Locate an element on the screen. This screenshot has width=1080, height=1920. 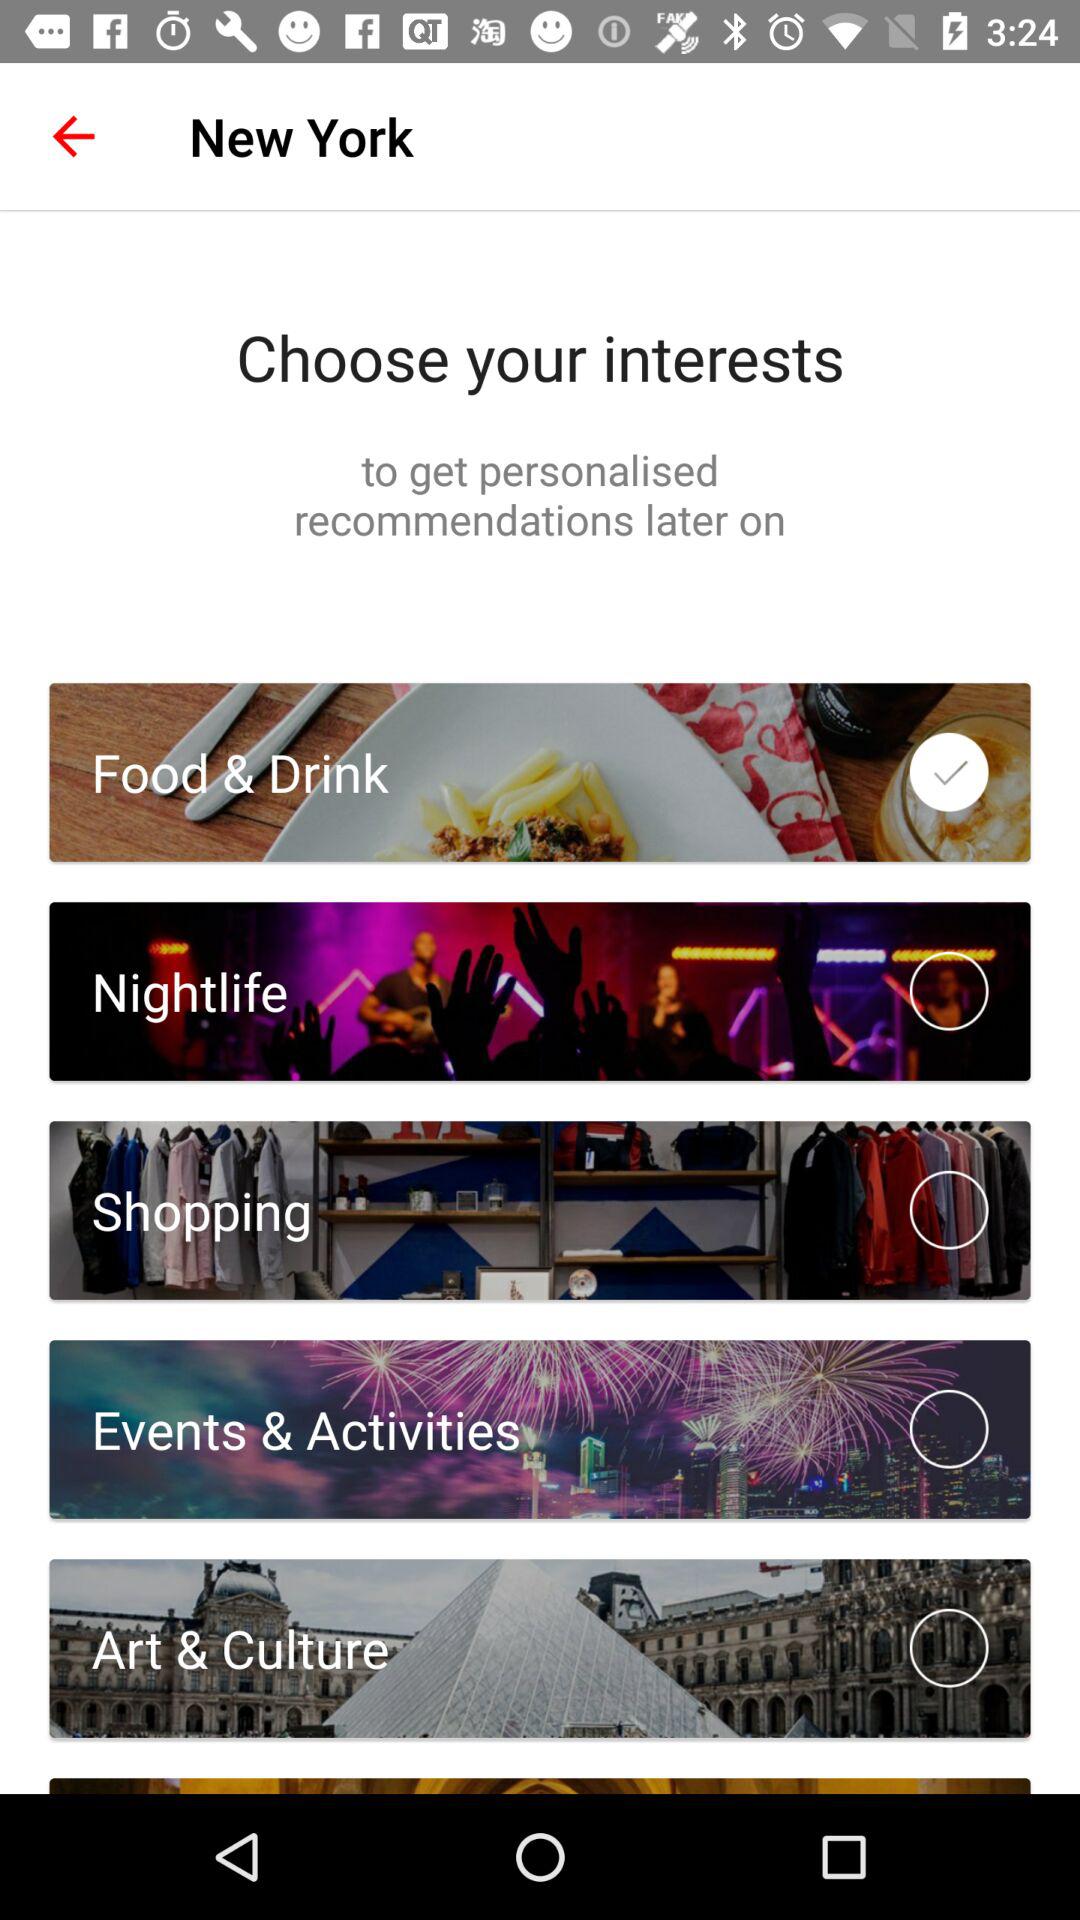
swipe to choose your interests icon is located at coordinates (540, 357).